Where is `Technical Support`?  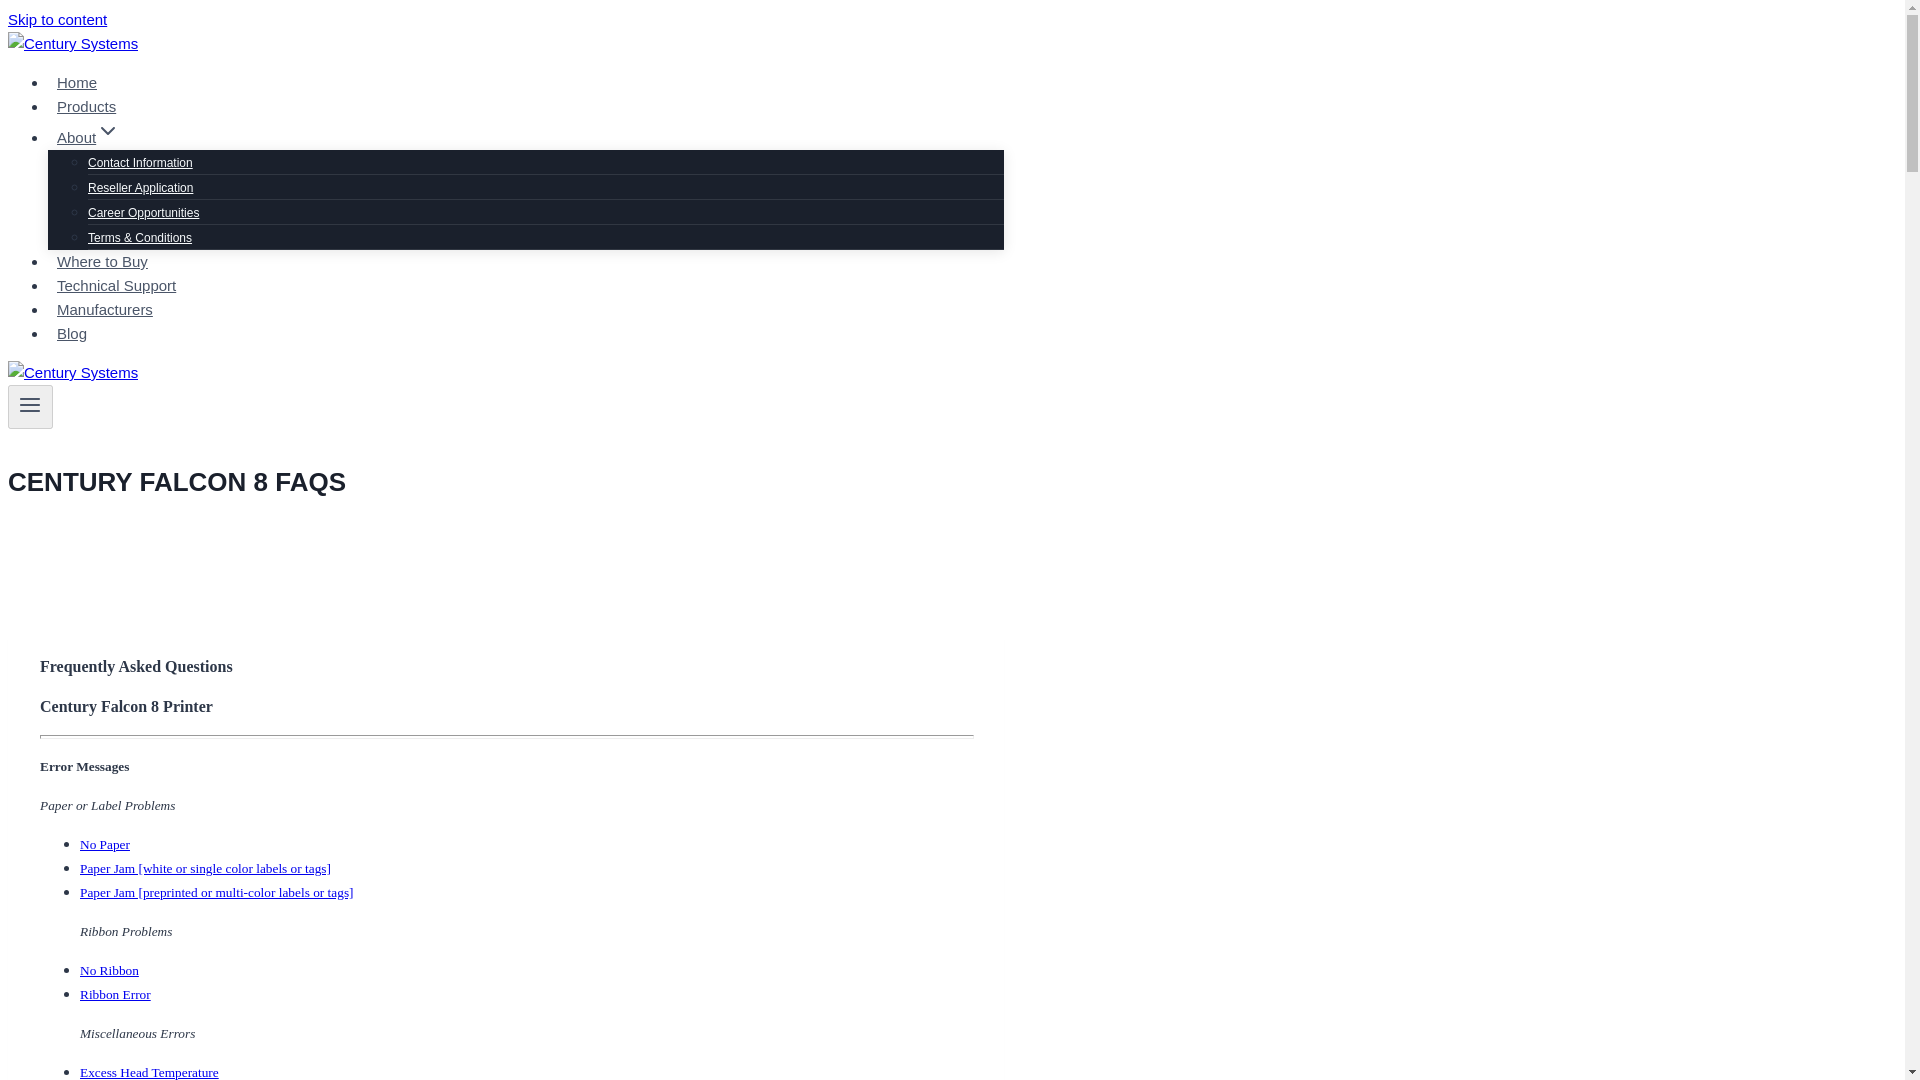 Technical Support is located at coordinates (116, 285).